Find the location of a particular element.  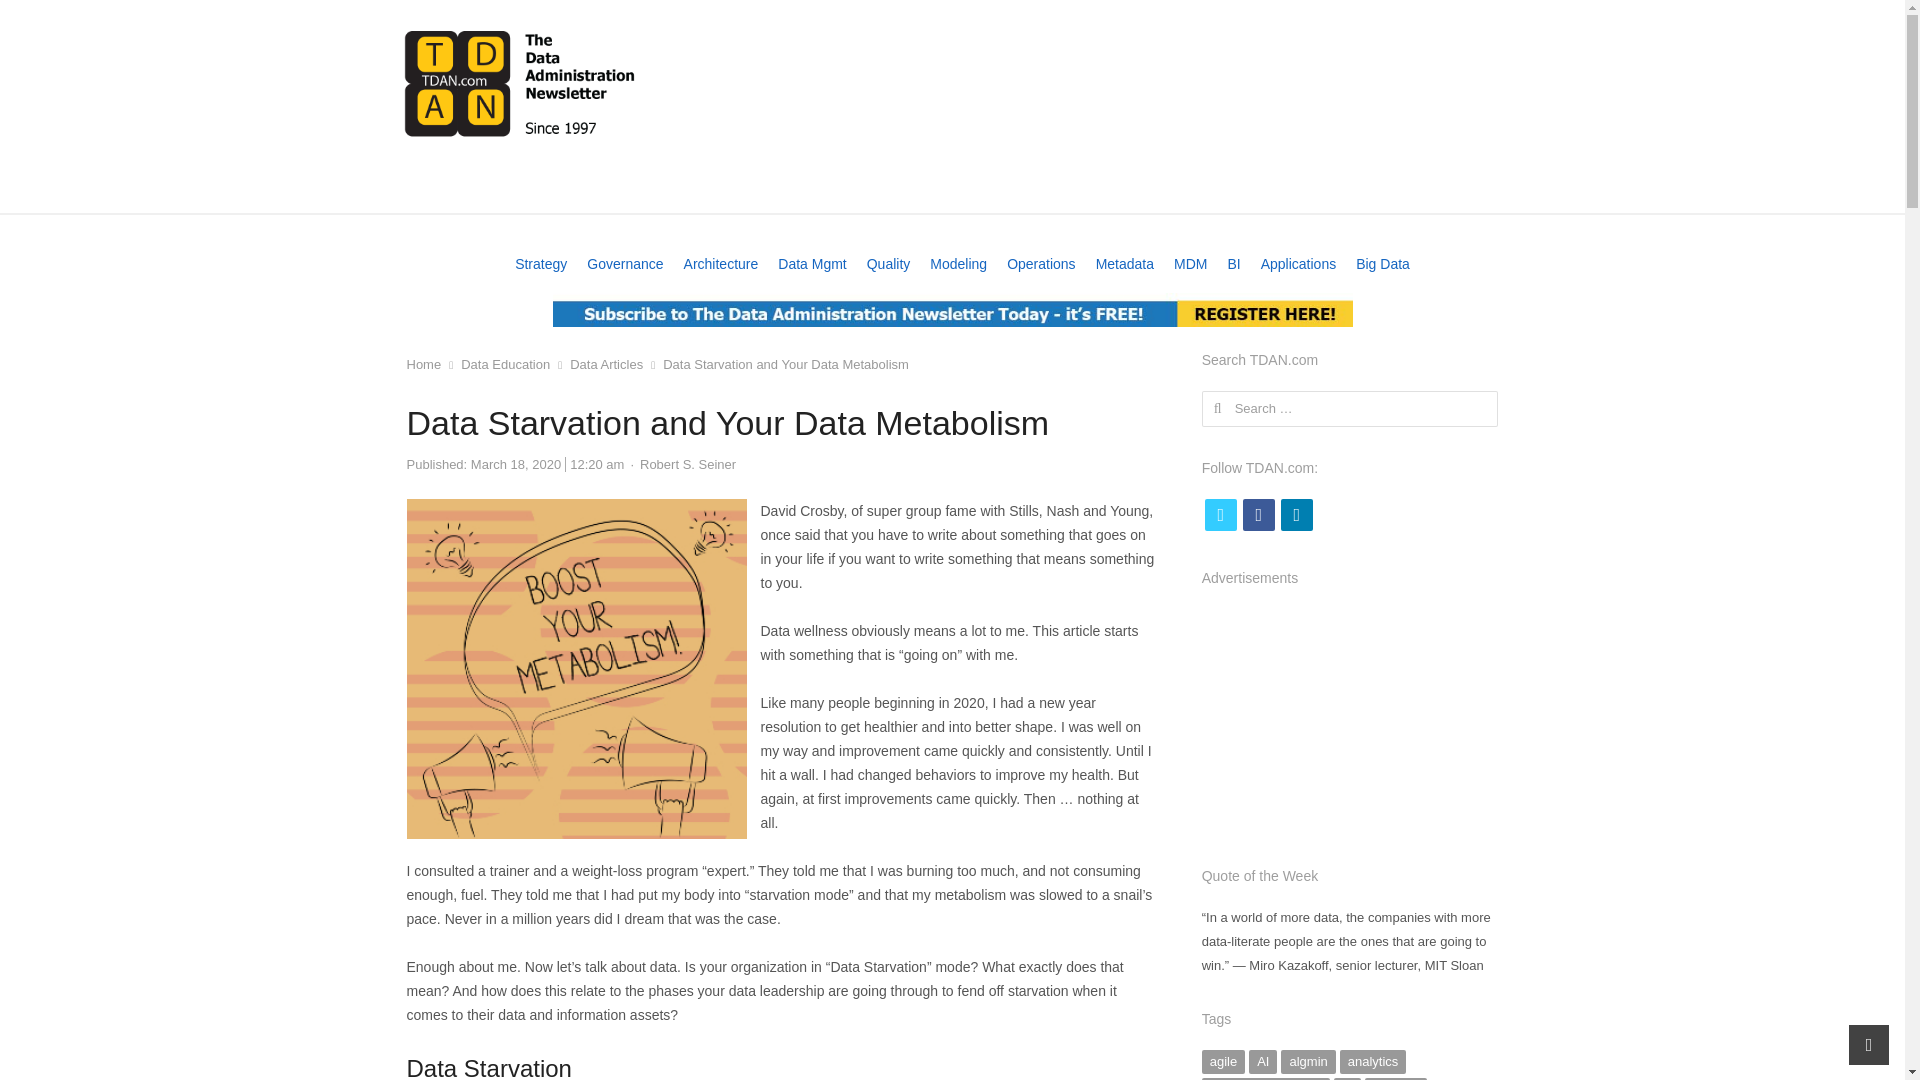

Data Education is located at coordinates (504, 364).